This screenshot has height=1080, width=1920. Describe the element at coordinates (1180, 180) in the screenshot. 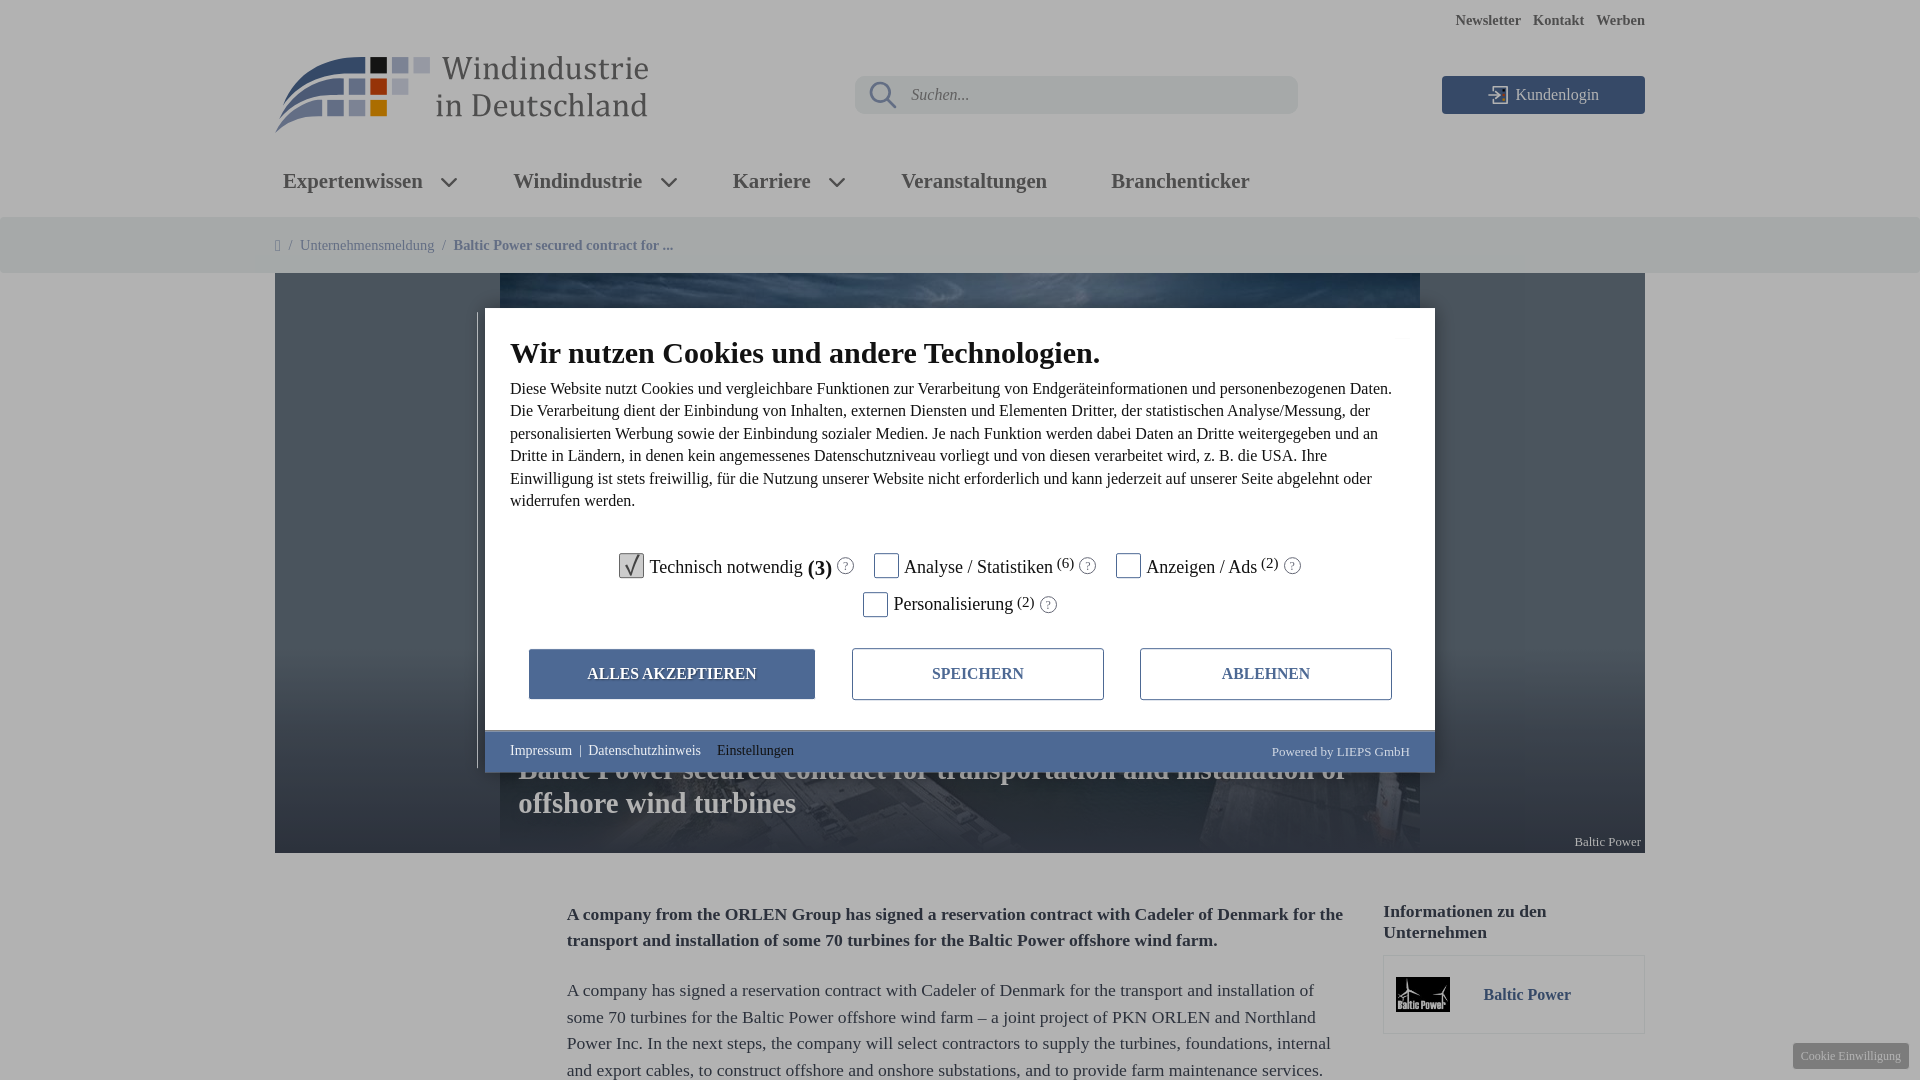

I see `Branchenticker` at that location.